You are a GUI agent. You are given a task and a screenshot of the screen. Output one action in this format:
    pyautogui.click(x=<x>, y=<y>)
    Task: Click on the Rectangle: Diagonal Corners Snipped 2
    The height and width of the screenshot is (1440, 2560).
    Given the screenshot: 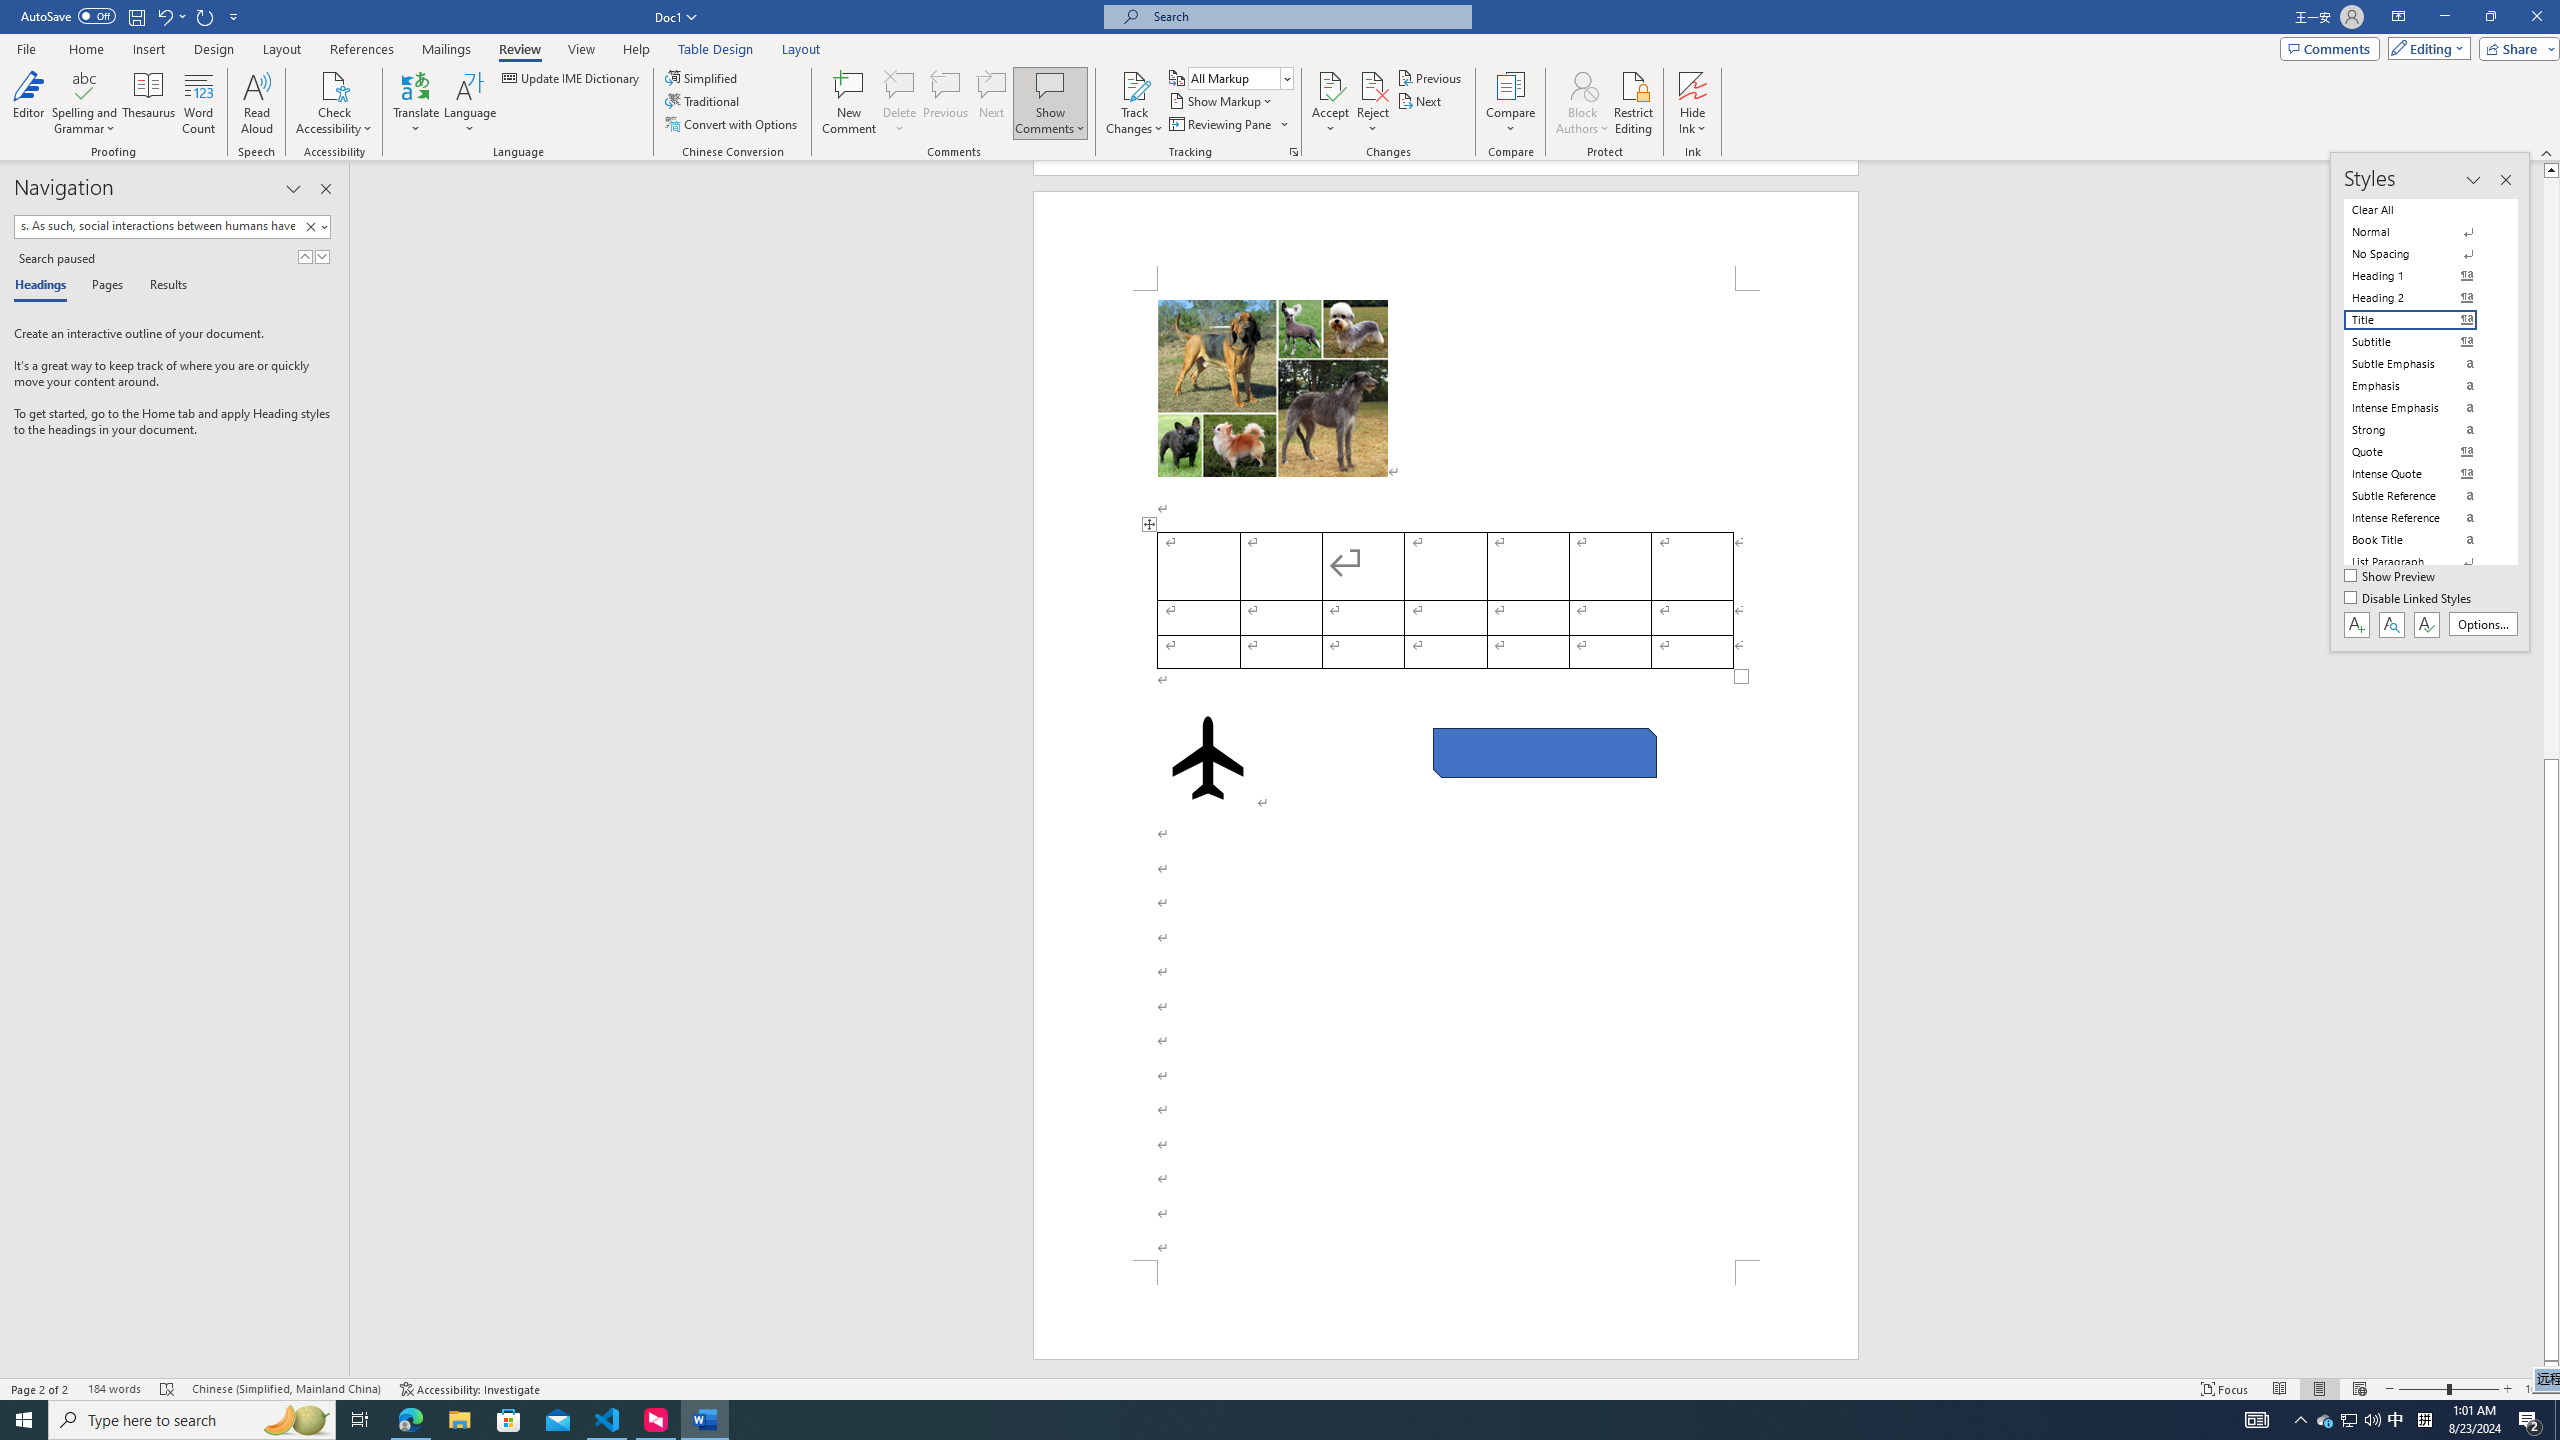 What is the action you would take?
    pyautogui.click(x=1544, y=752)
    